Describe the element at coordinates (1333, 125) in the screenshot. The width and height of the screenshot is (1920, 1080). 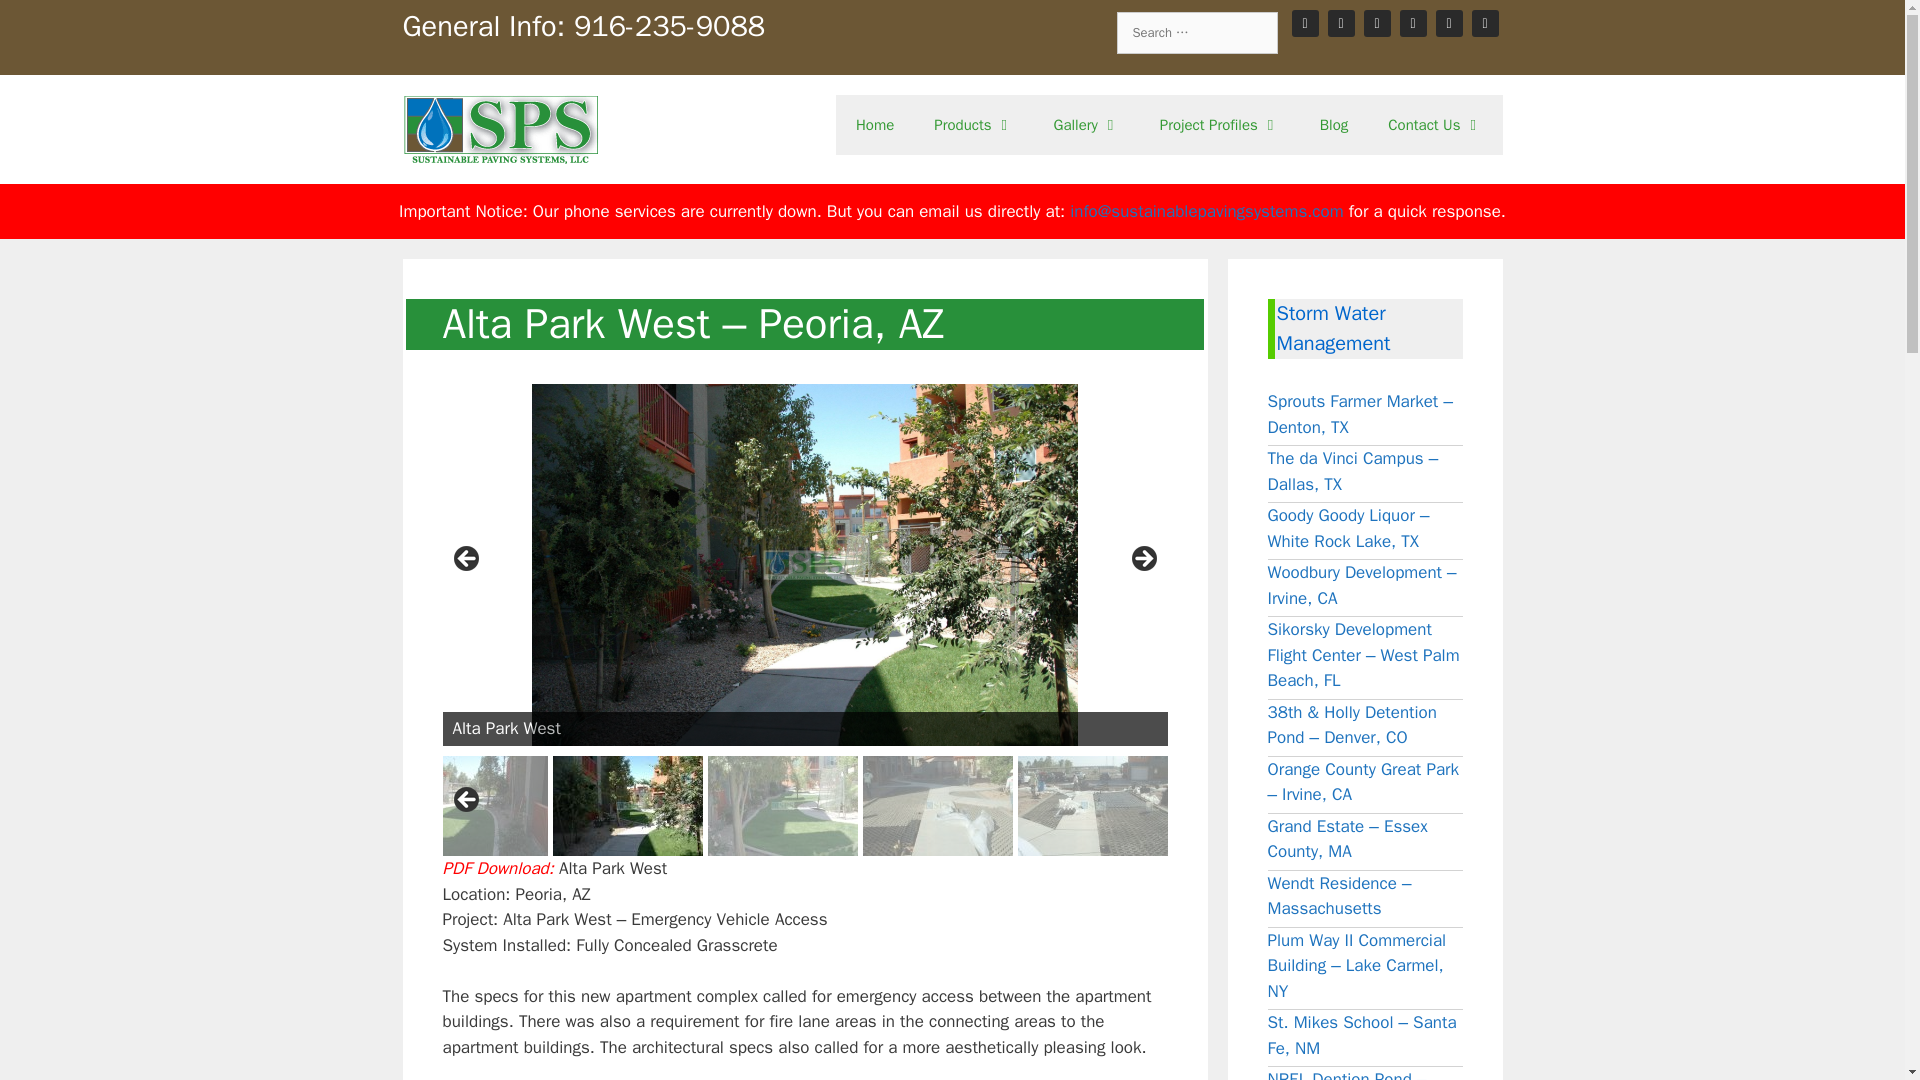
I see `Blog` at that location.